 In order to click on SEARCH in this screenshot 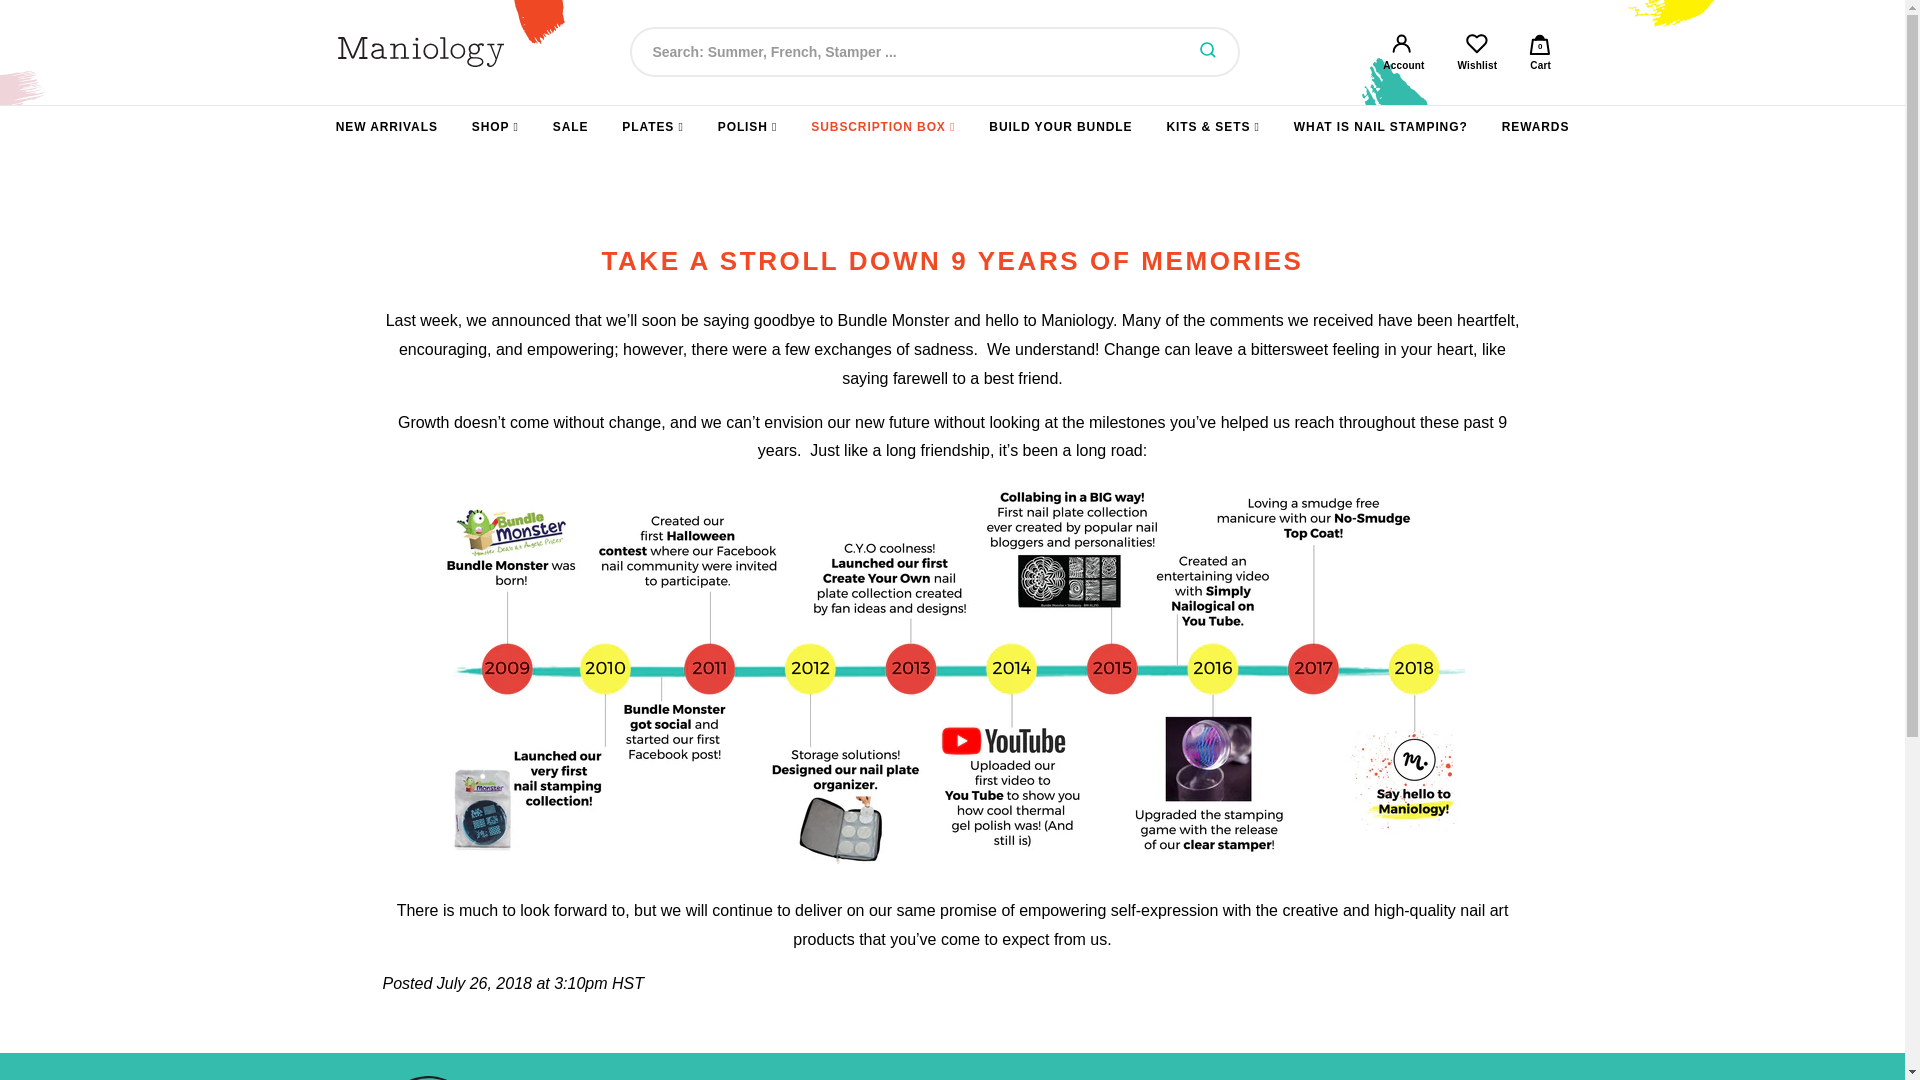, I will do `click(1208, 52)`.